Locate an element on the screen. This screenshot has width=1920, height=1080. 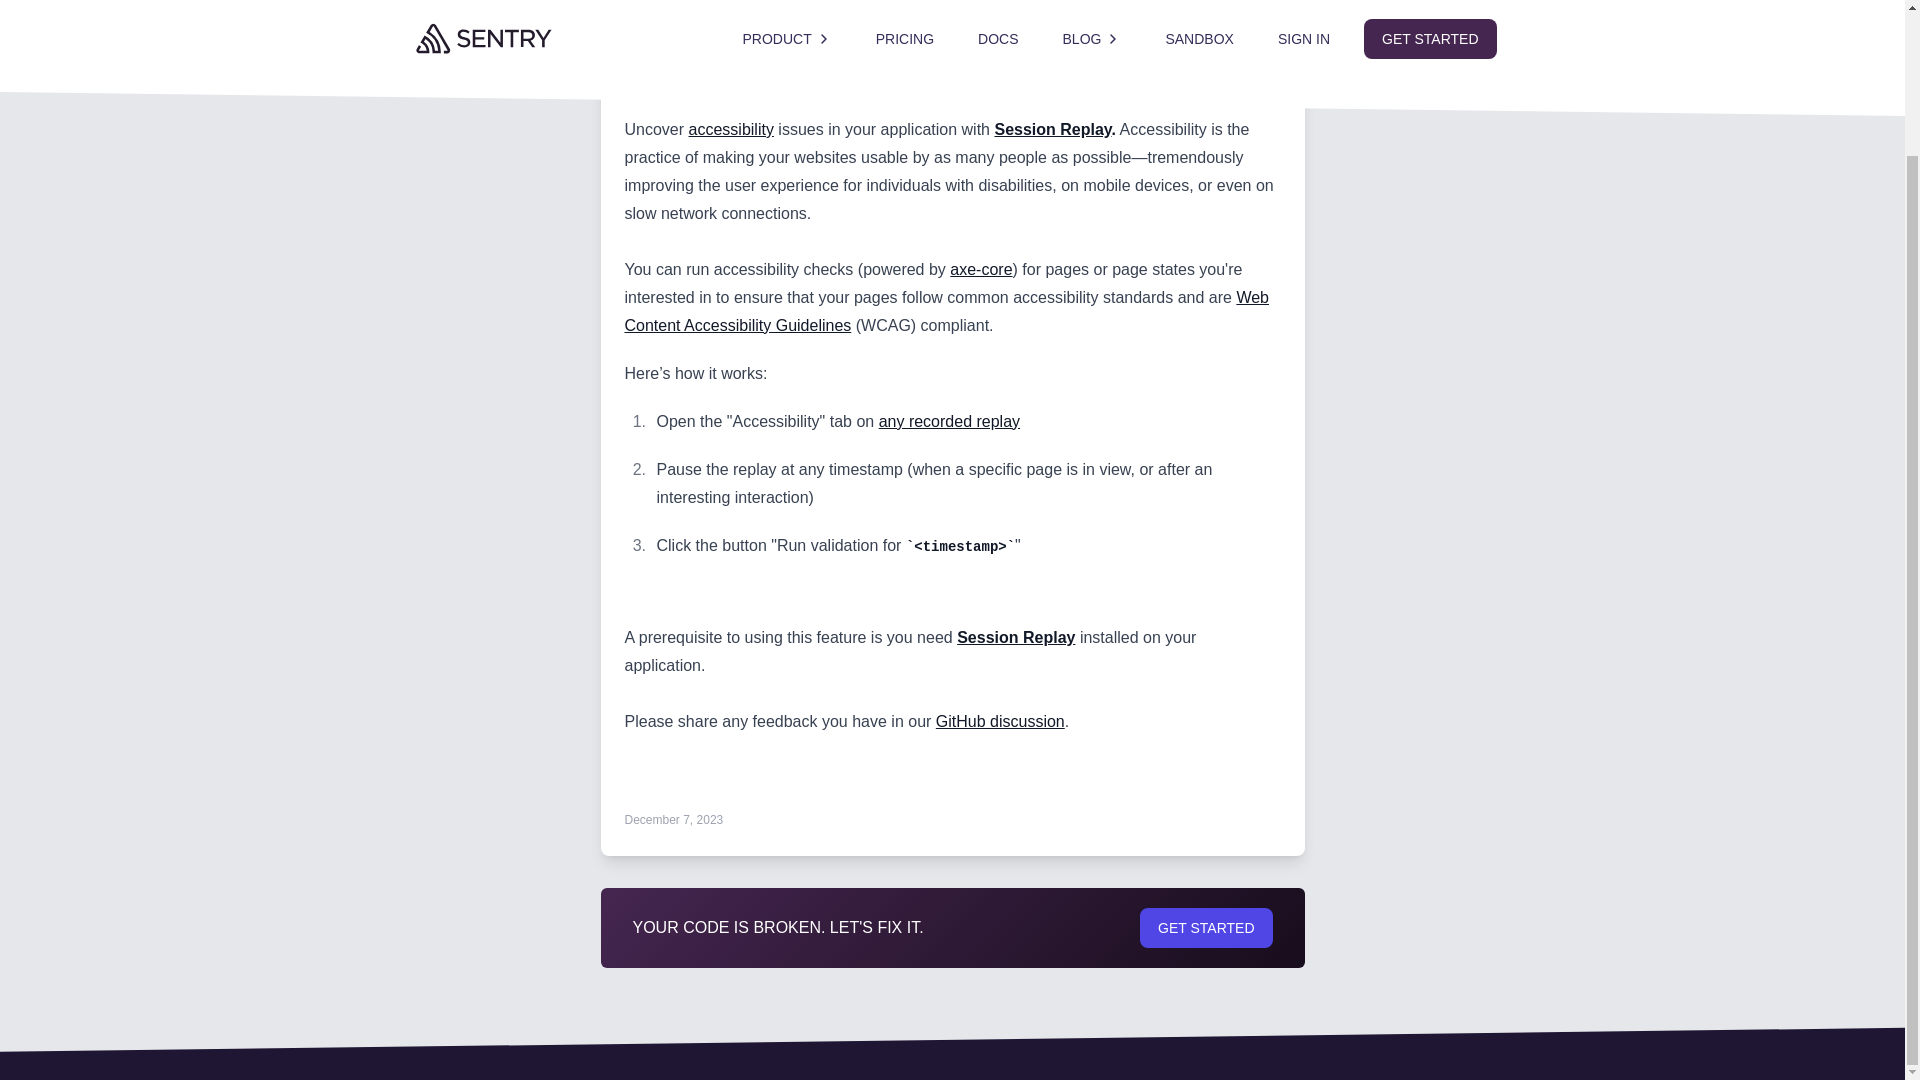
Web Content Accessibility Guidelines is located at coordinates (946, 311).